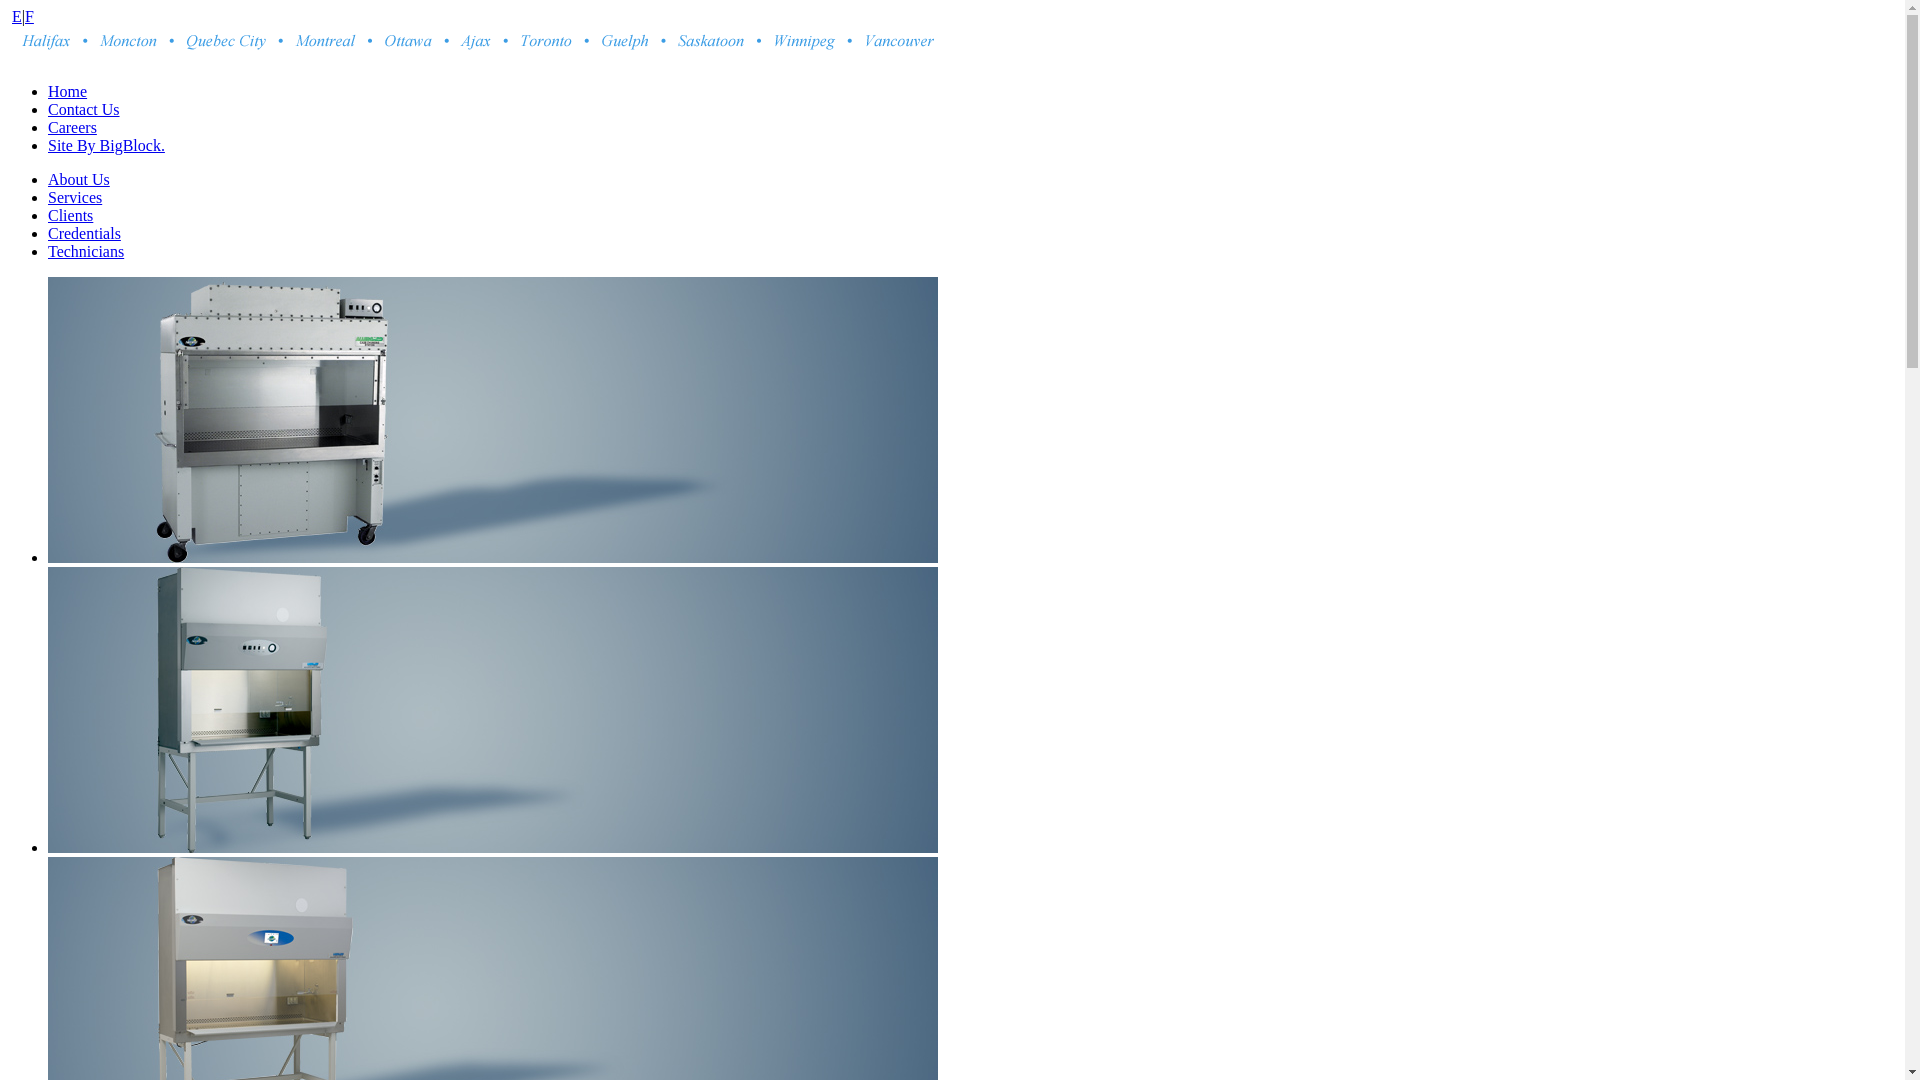  What do you see at coordinates (78, 178) in the screenshot?
I see `About Us` at bounding box center [78, 178].